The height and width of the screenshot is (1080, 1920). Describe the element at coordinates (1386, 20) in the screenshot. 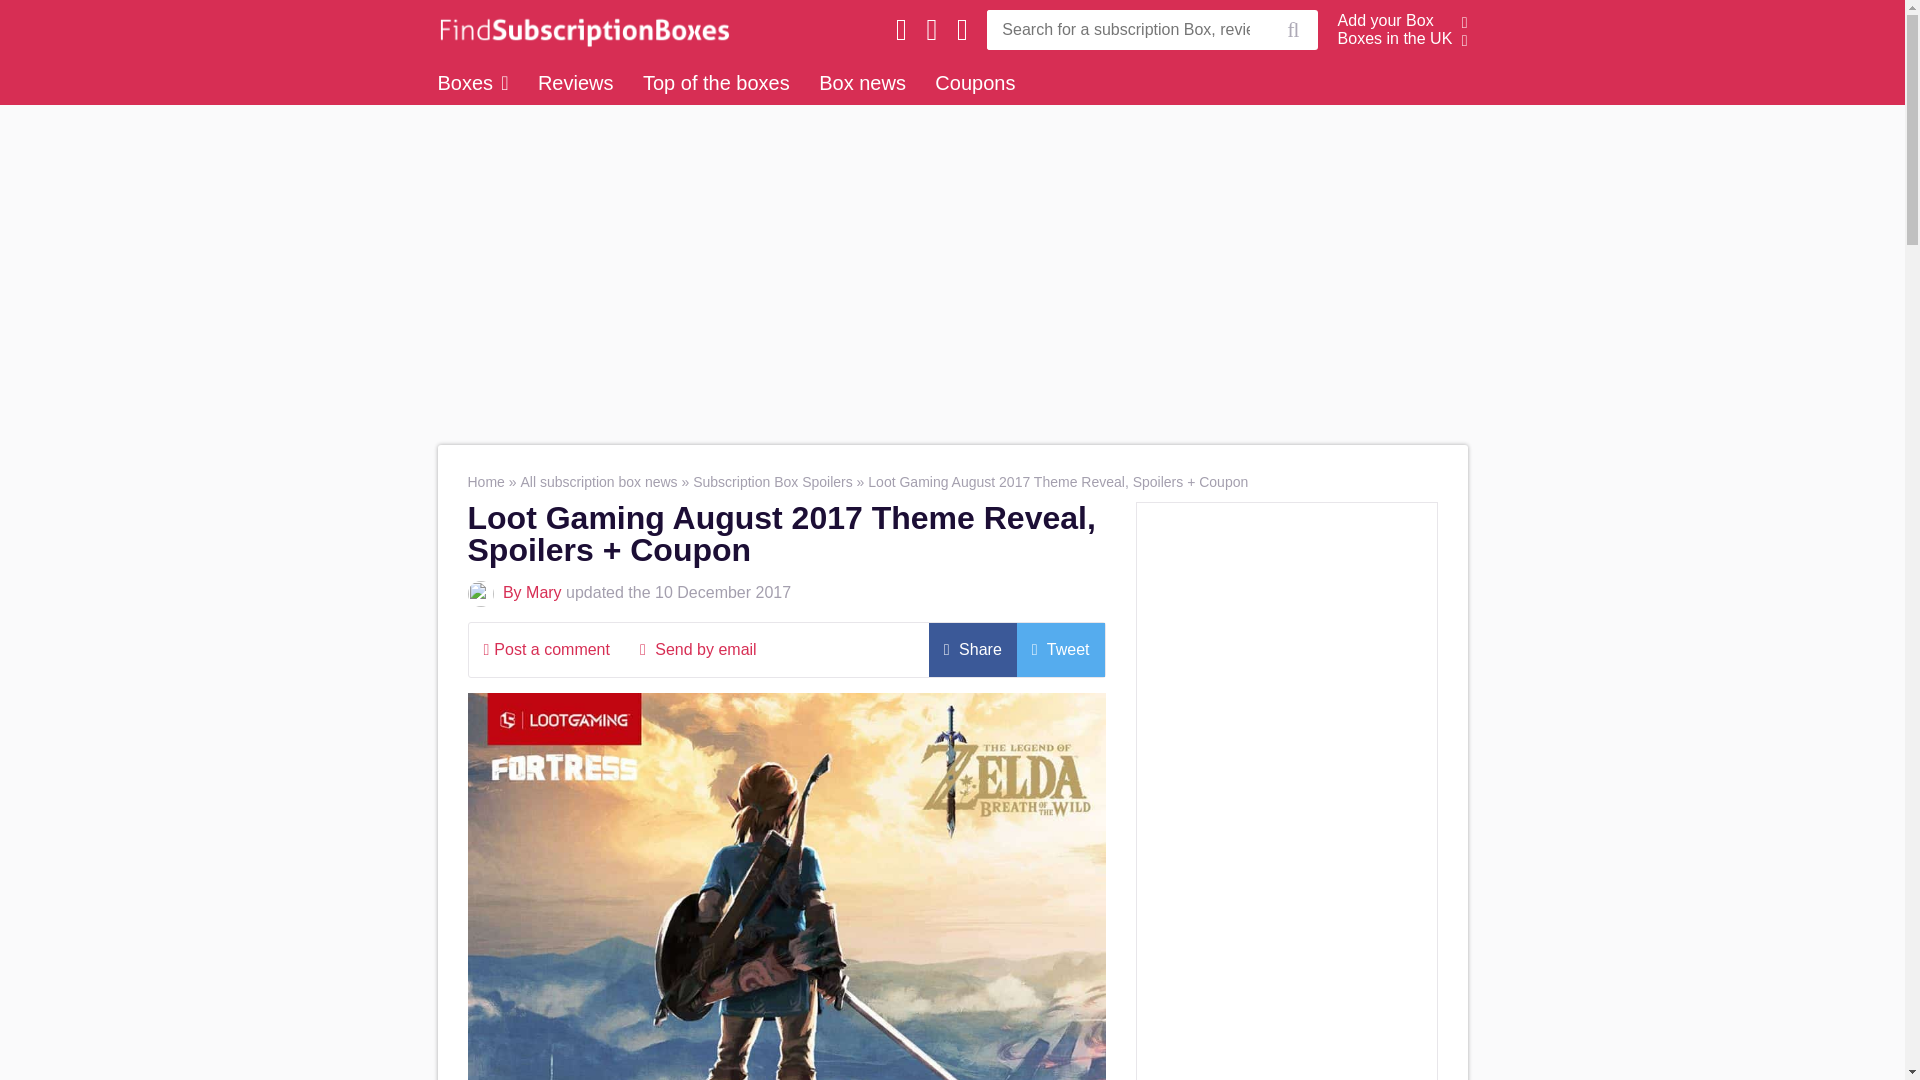

I see `Add your Box` at that location.